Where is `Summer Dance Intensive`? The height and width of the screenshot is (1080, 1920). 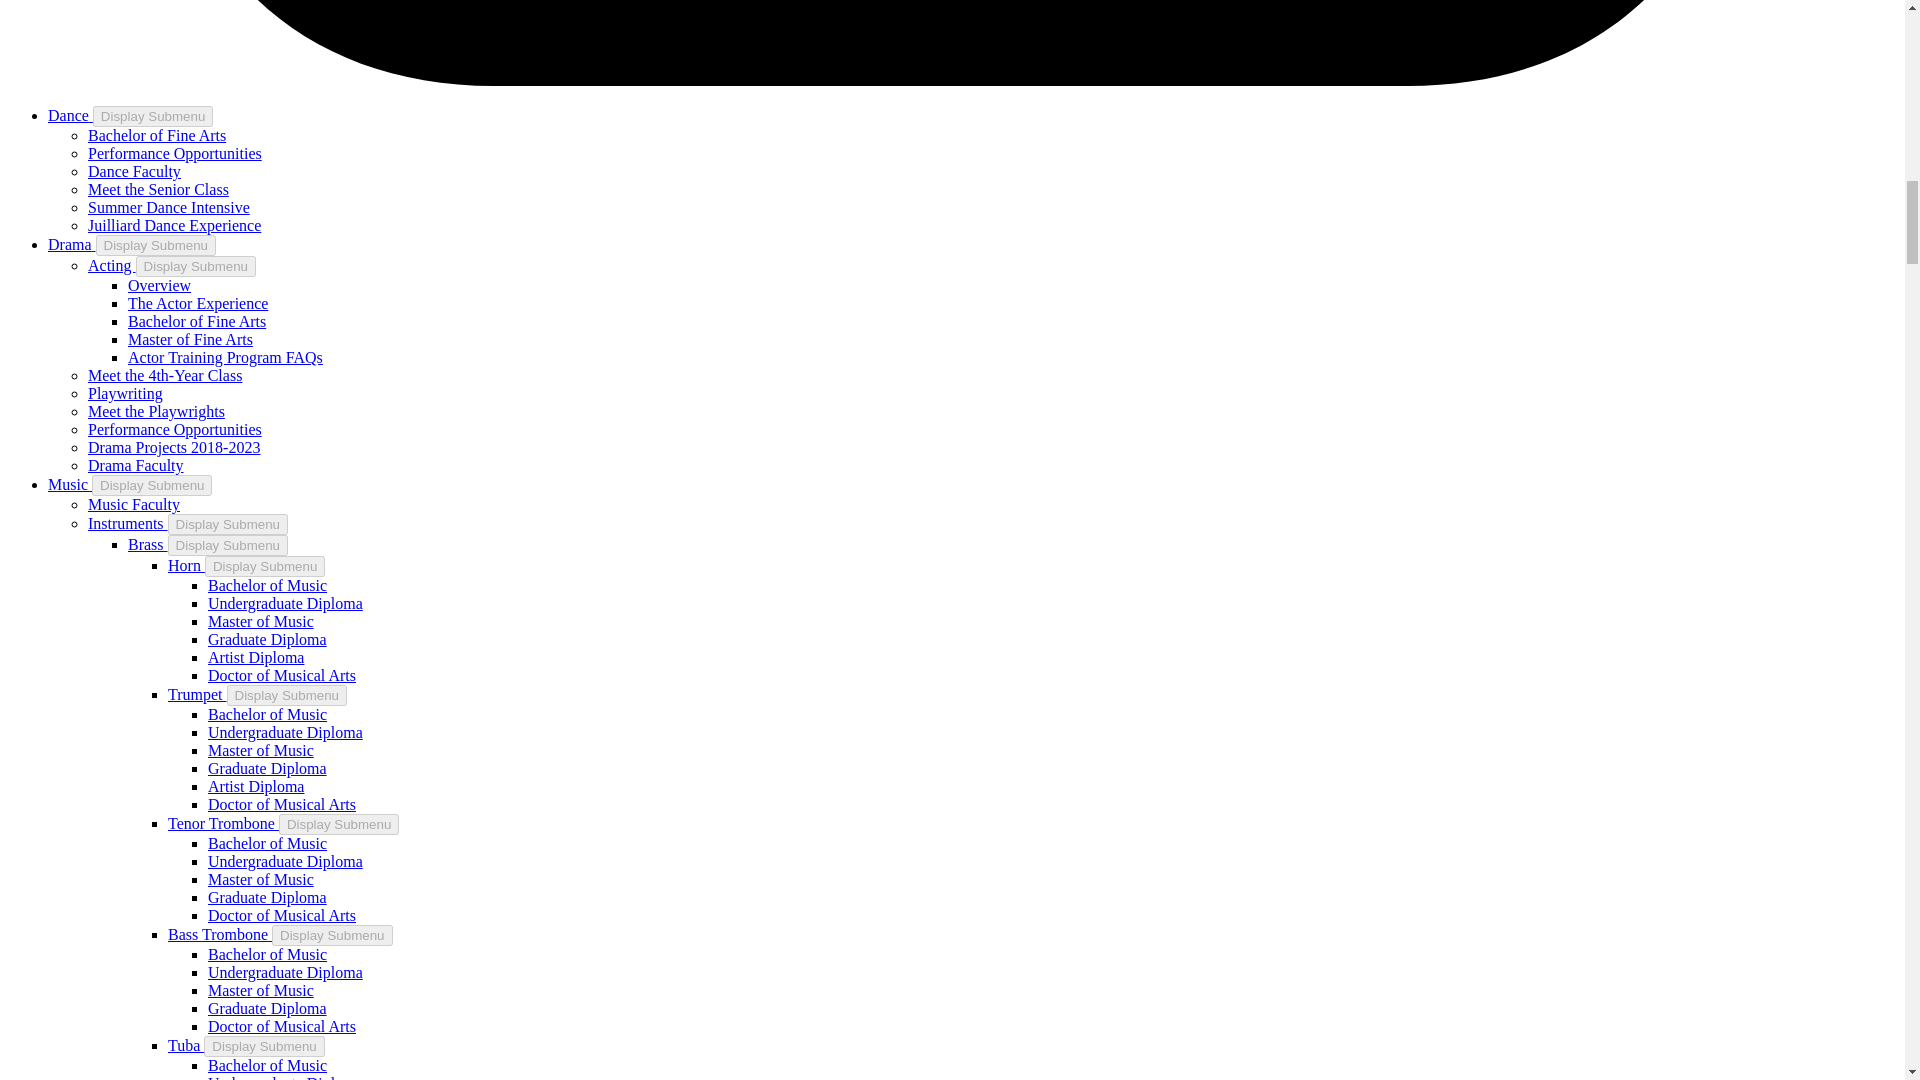
Summer Dance Intensive is located at coordinates (168, 207).